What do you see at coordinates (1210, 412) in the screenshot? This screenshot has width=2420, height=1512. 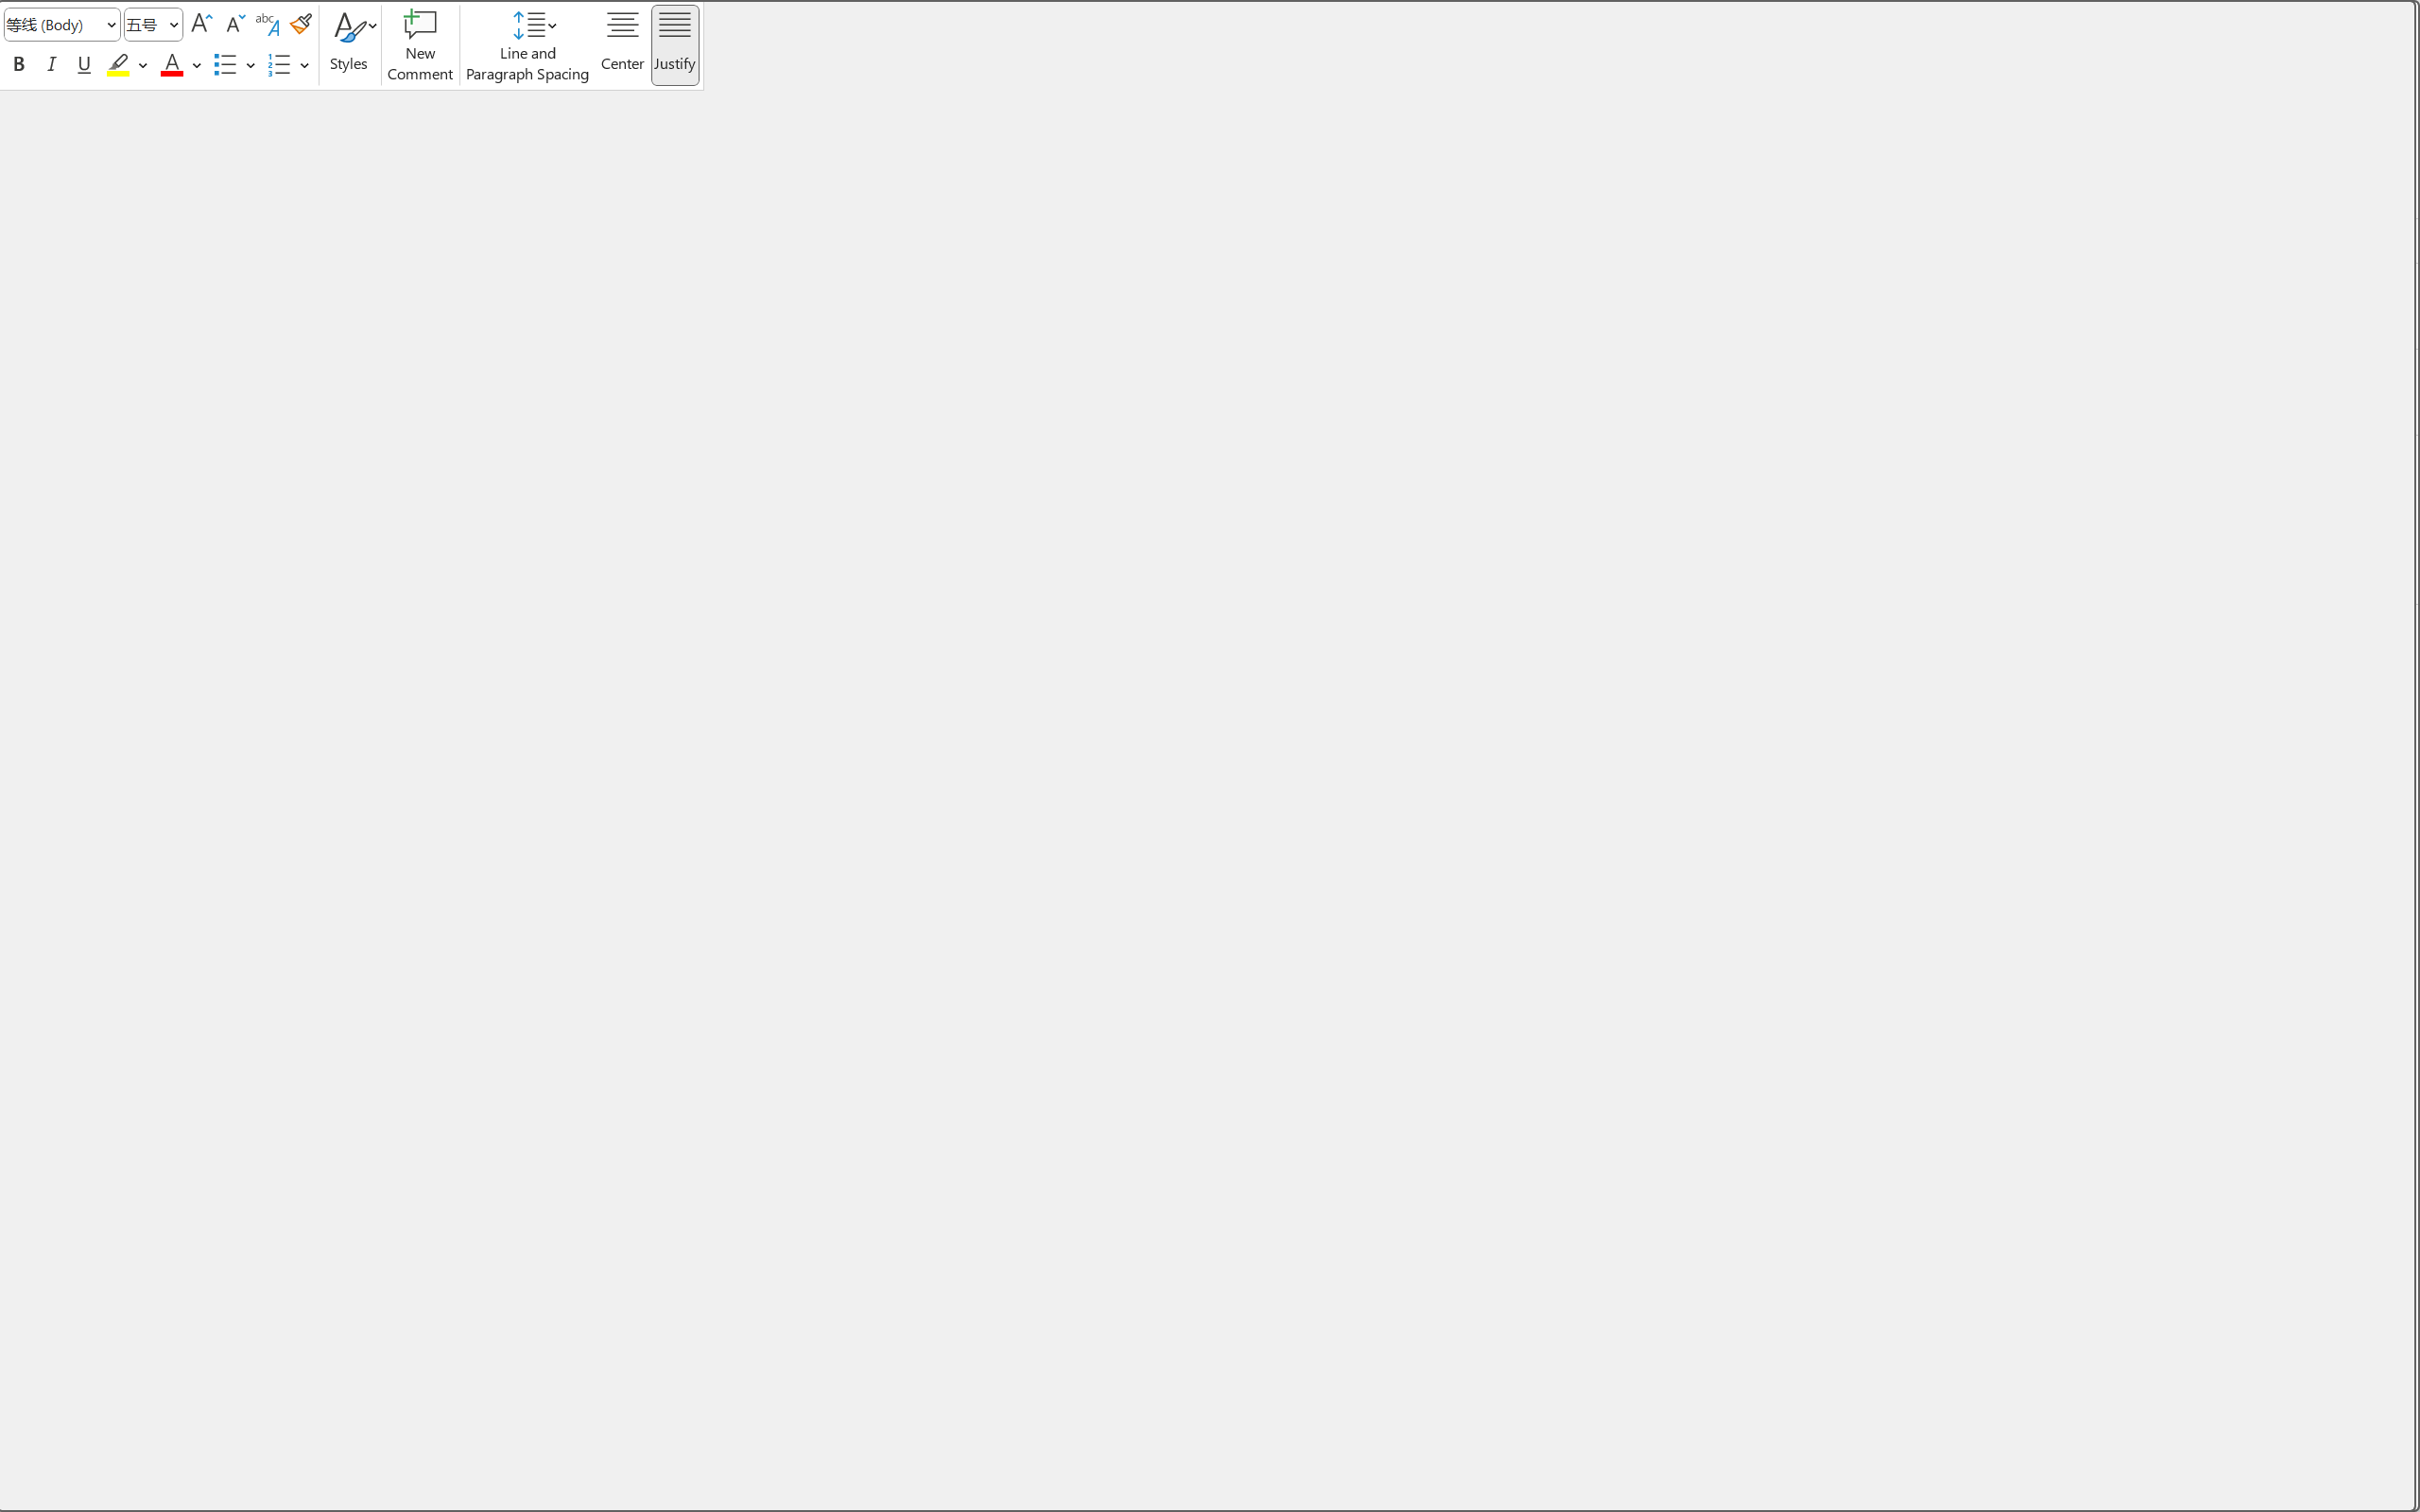 I see `Insert Symbol` at bounding box center [1210, 412].